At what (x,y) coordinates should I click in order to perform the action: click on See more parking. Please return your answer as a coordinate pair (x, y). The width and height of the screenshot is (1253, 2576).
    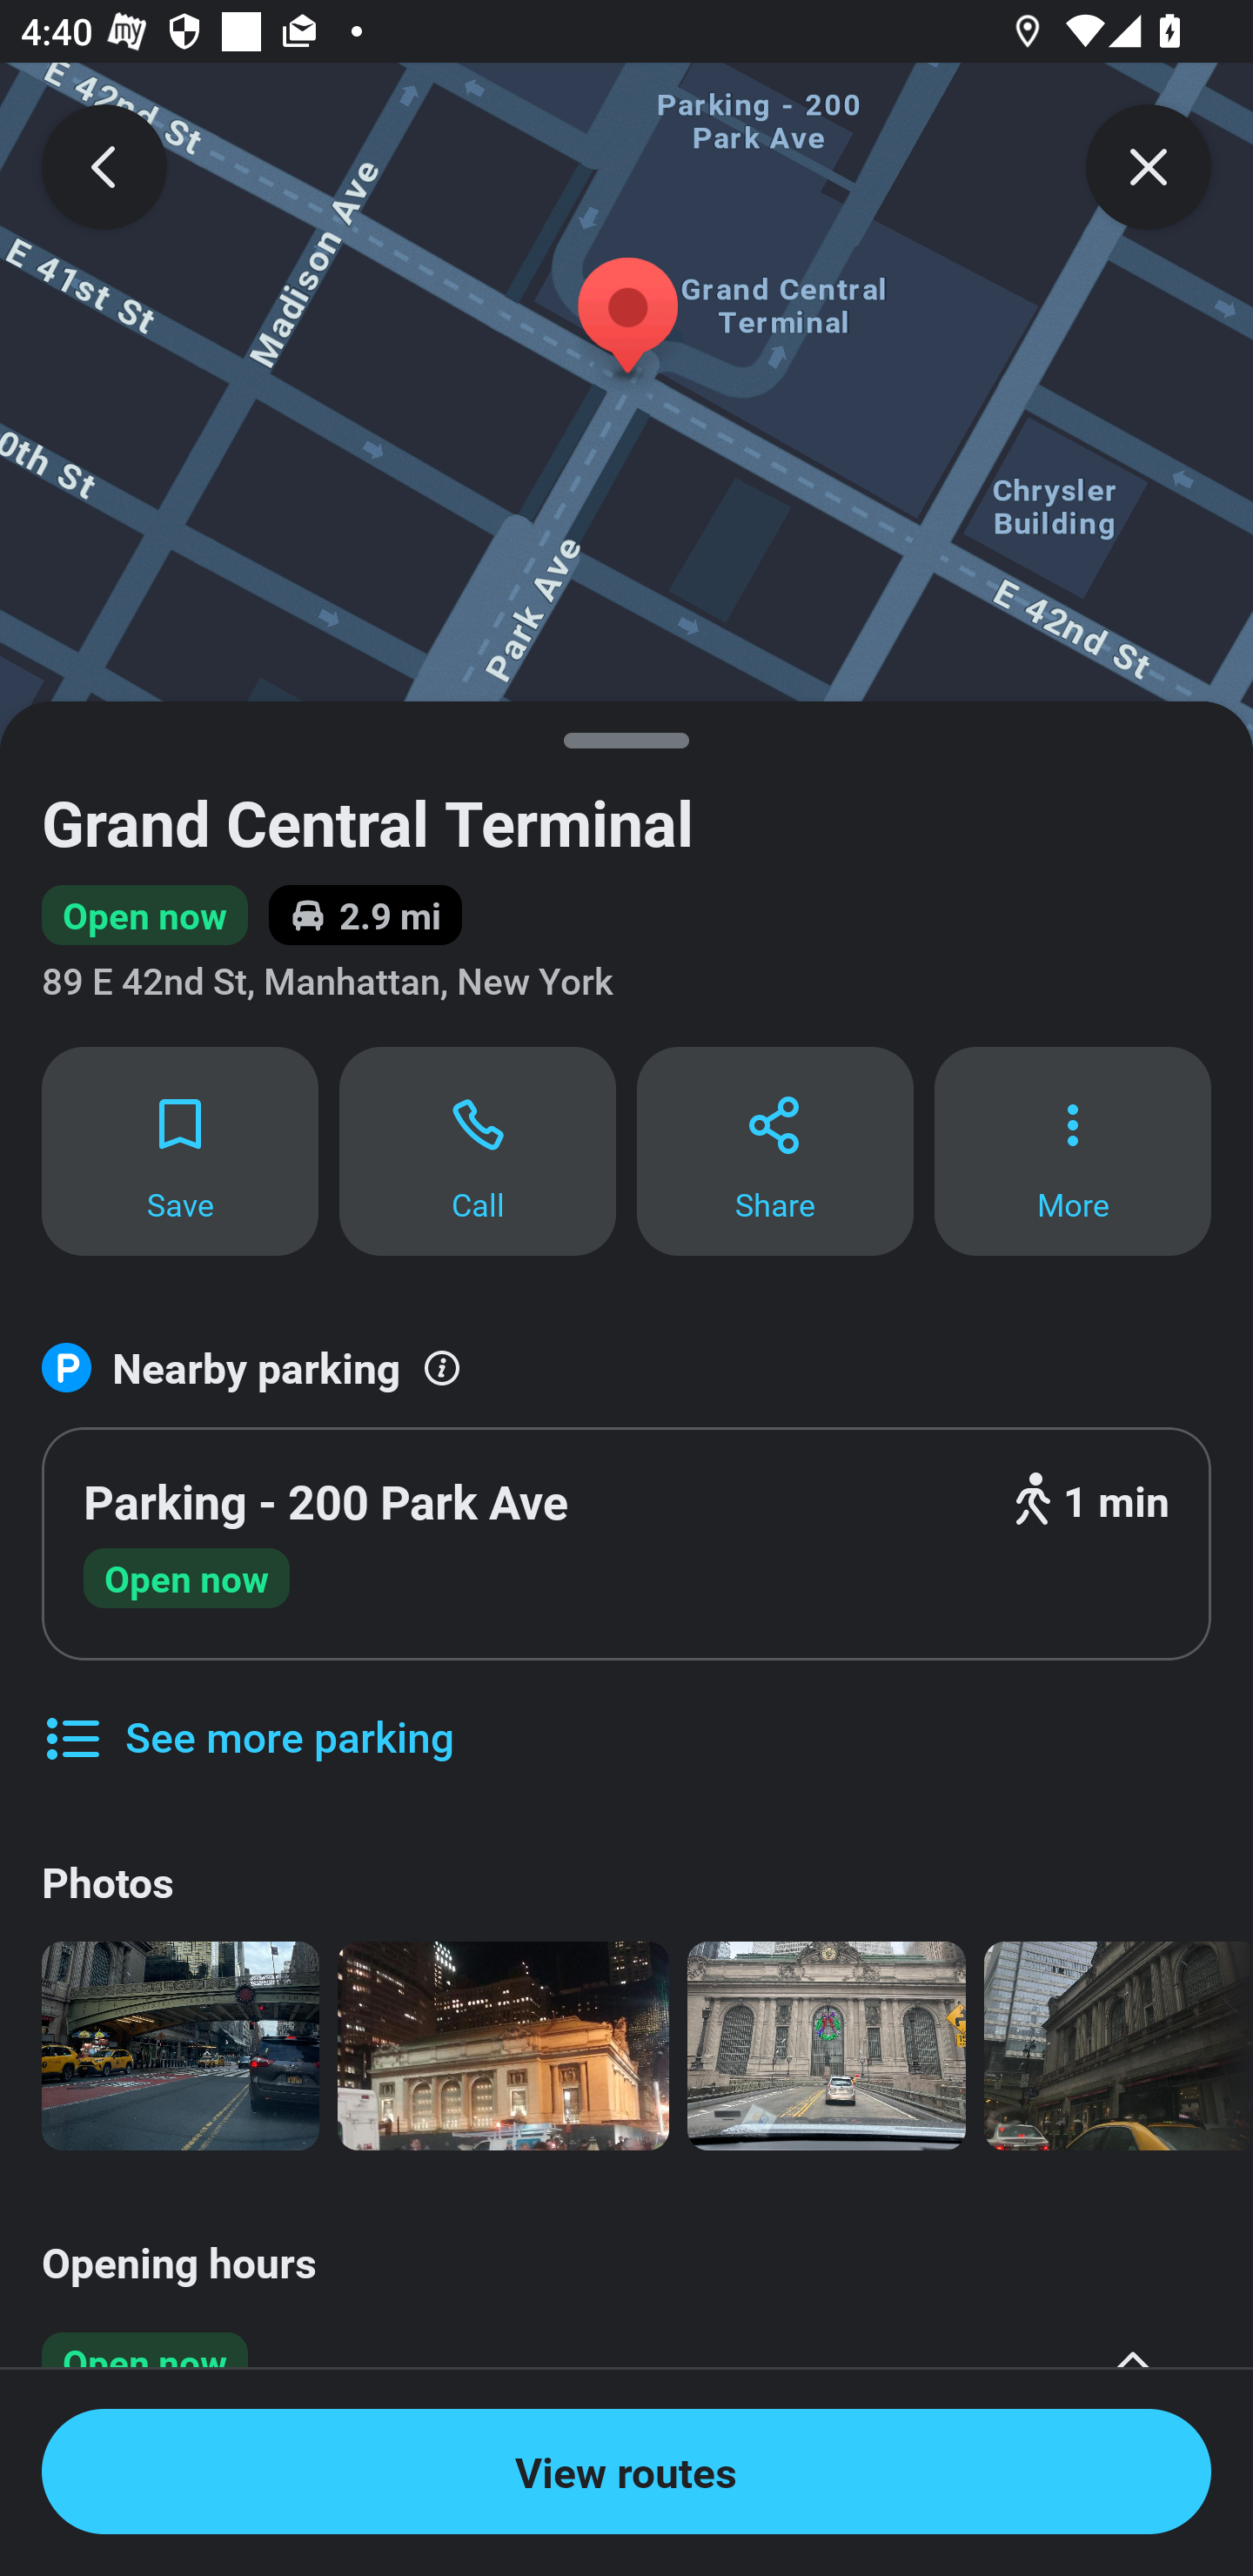
    Looking at the image, I should click on (247, 1715).